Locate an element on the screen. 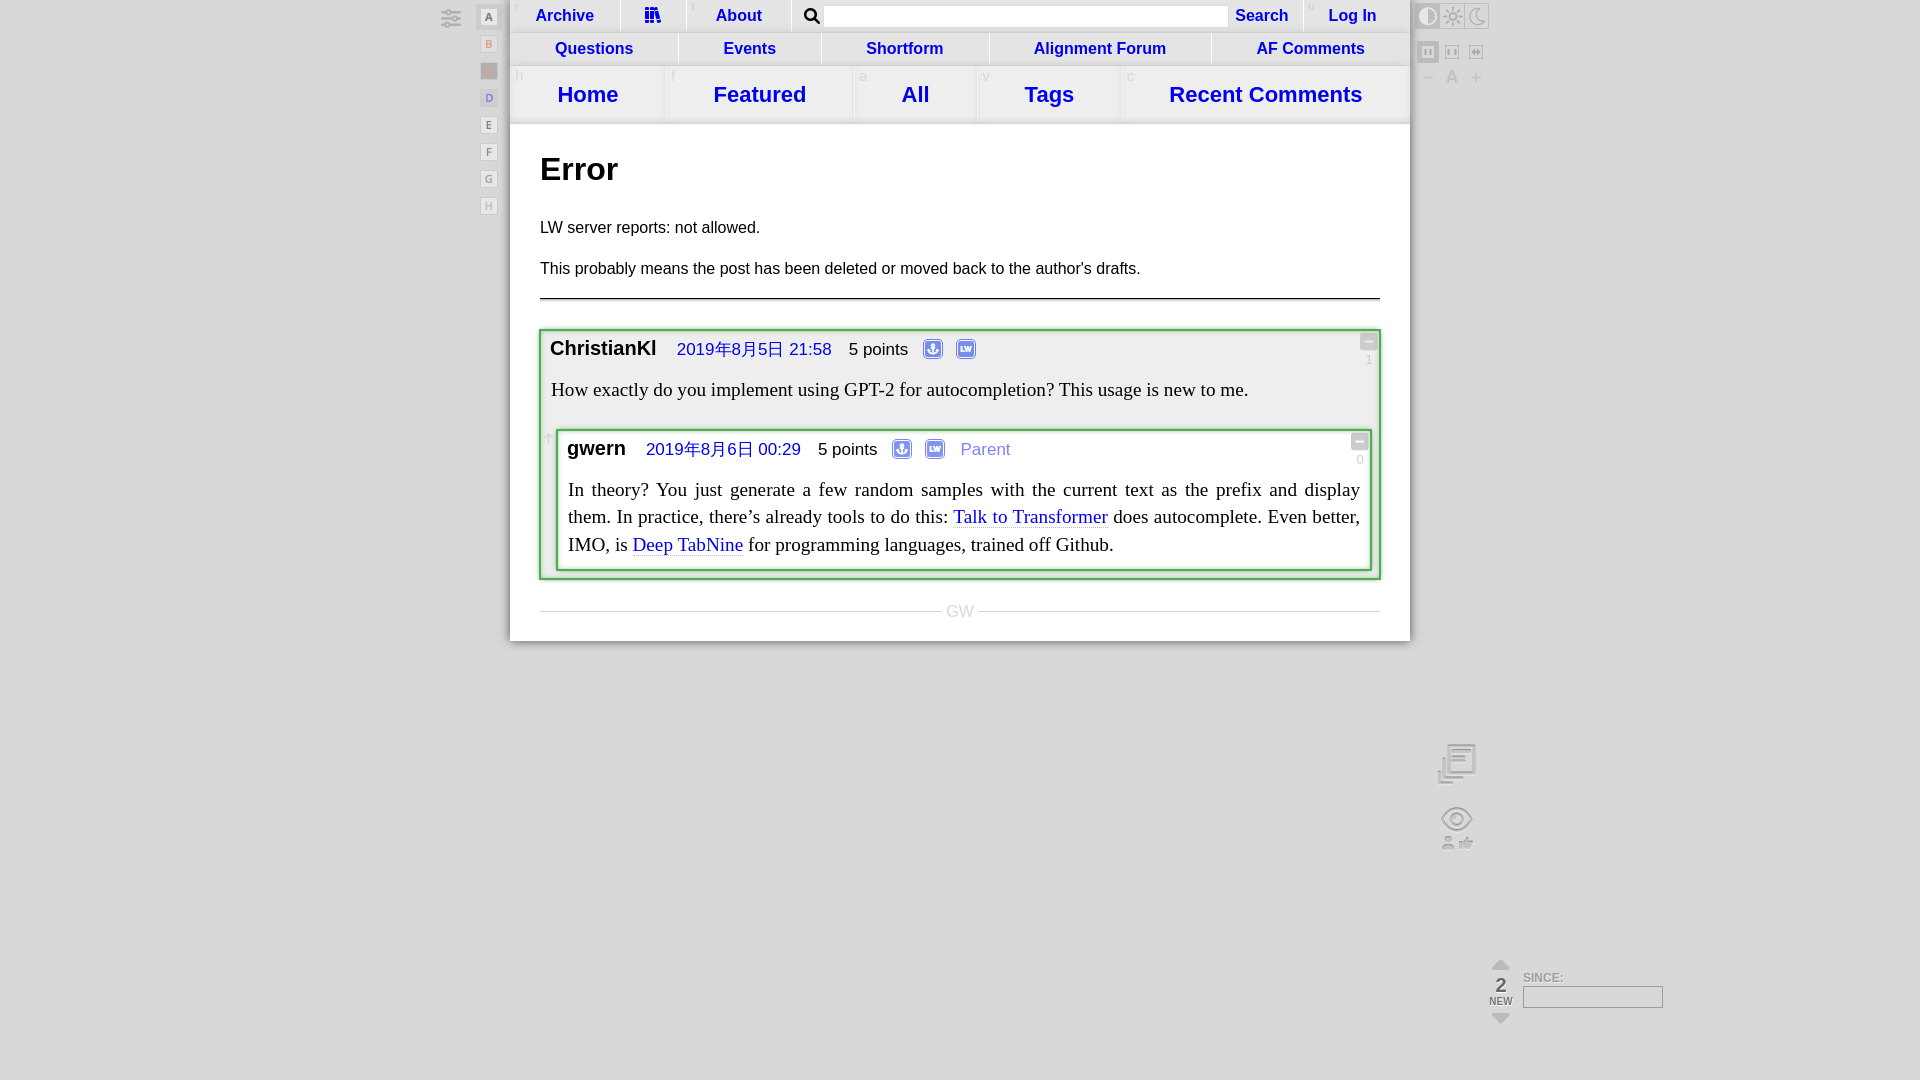  Search is located at coordinates (1261, 16).